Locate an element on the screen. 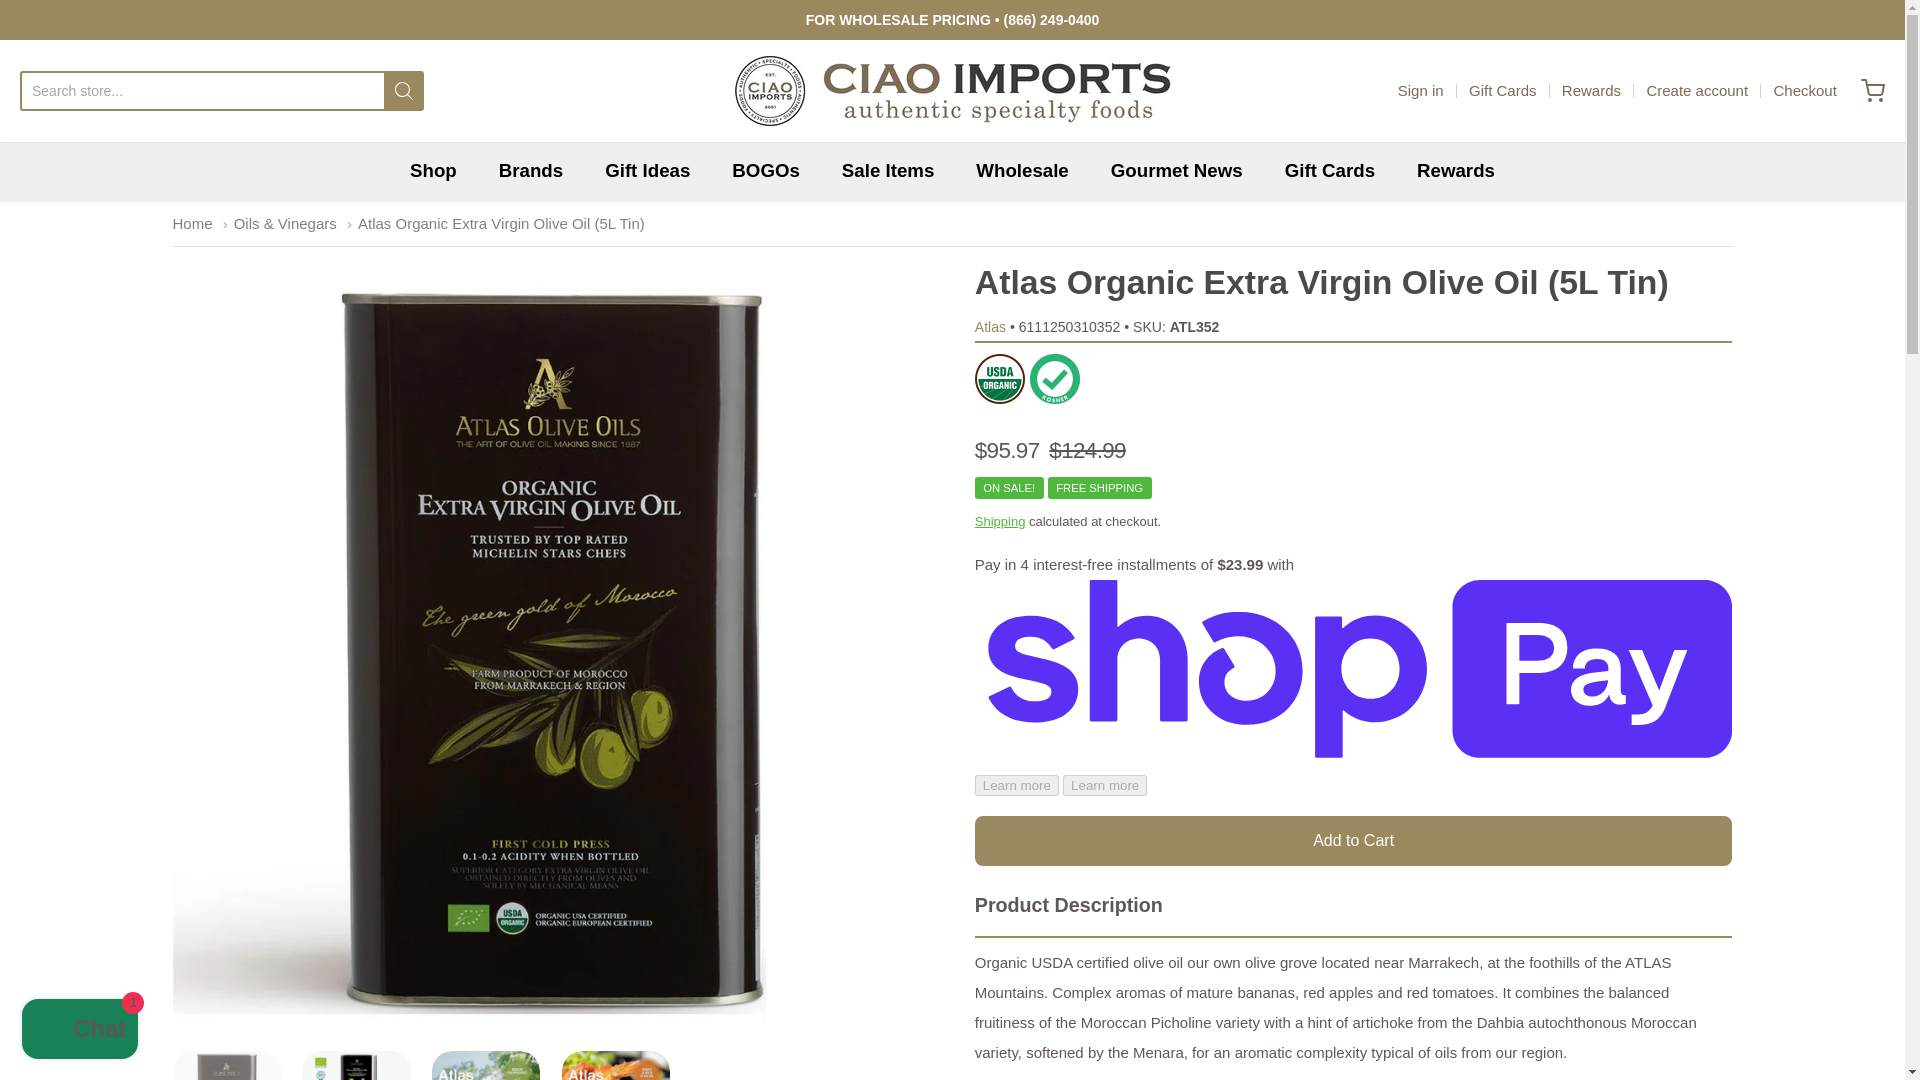 The height and width of the screenshot is (1080, 1920). Ciao Imports - Authentic Specialty Foods is located at coordinates (951, 91).